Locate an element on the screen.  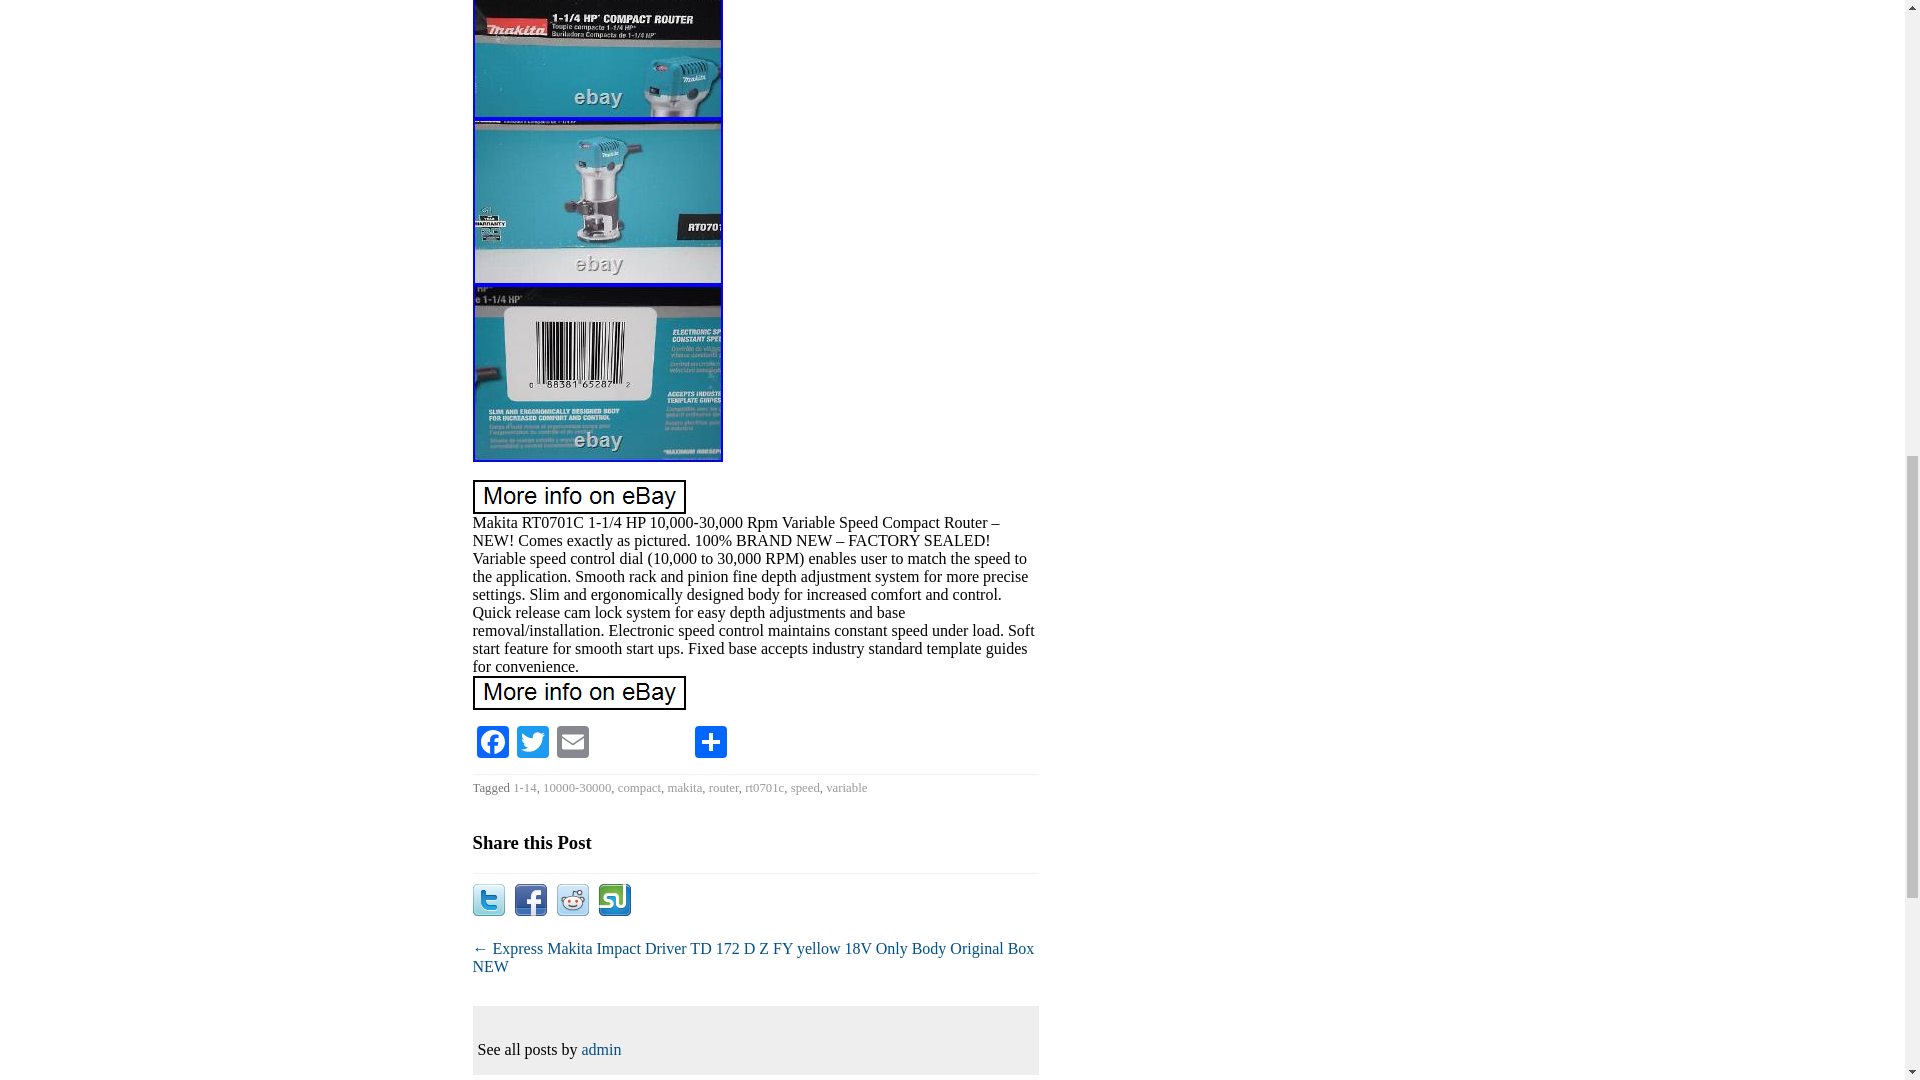
Twitter is located at coordinates (532, 742).